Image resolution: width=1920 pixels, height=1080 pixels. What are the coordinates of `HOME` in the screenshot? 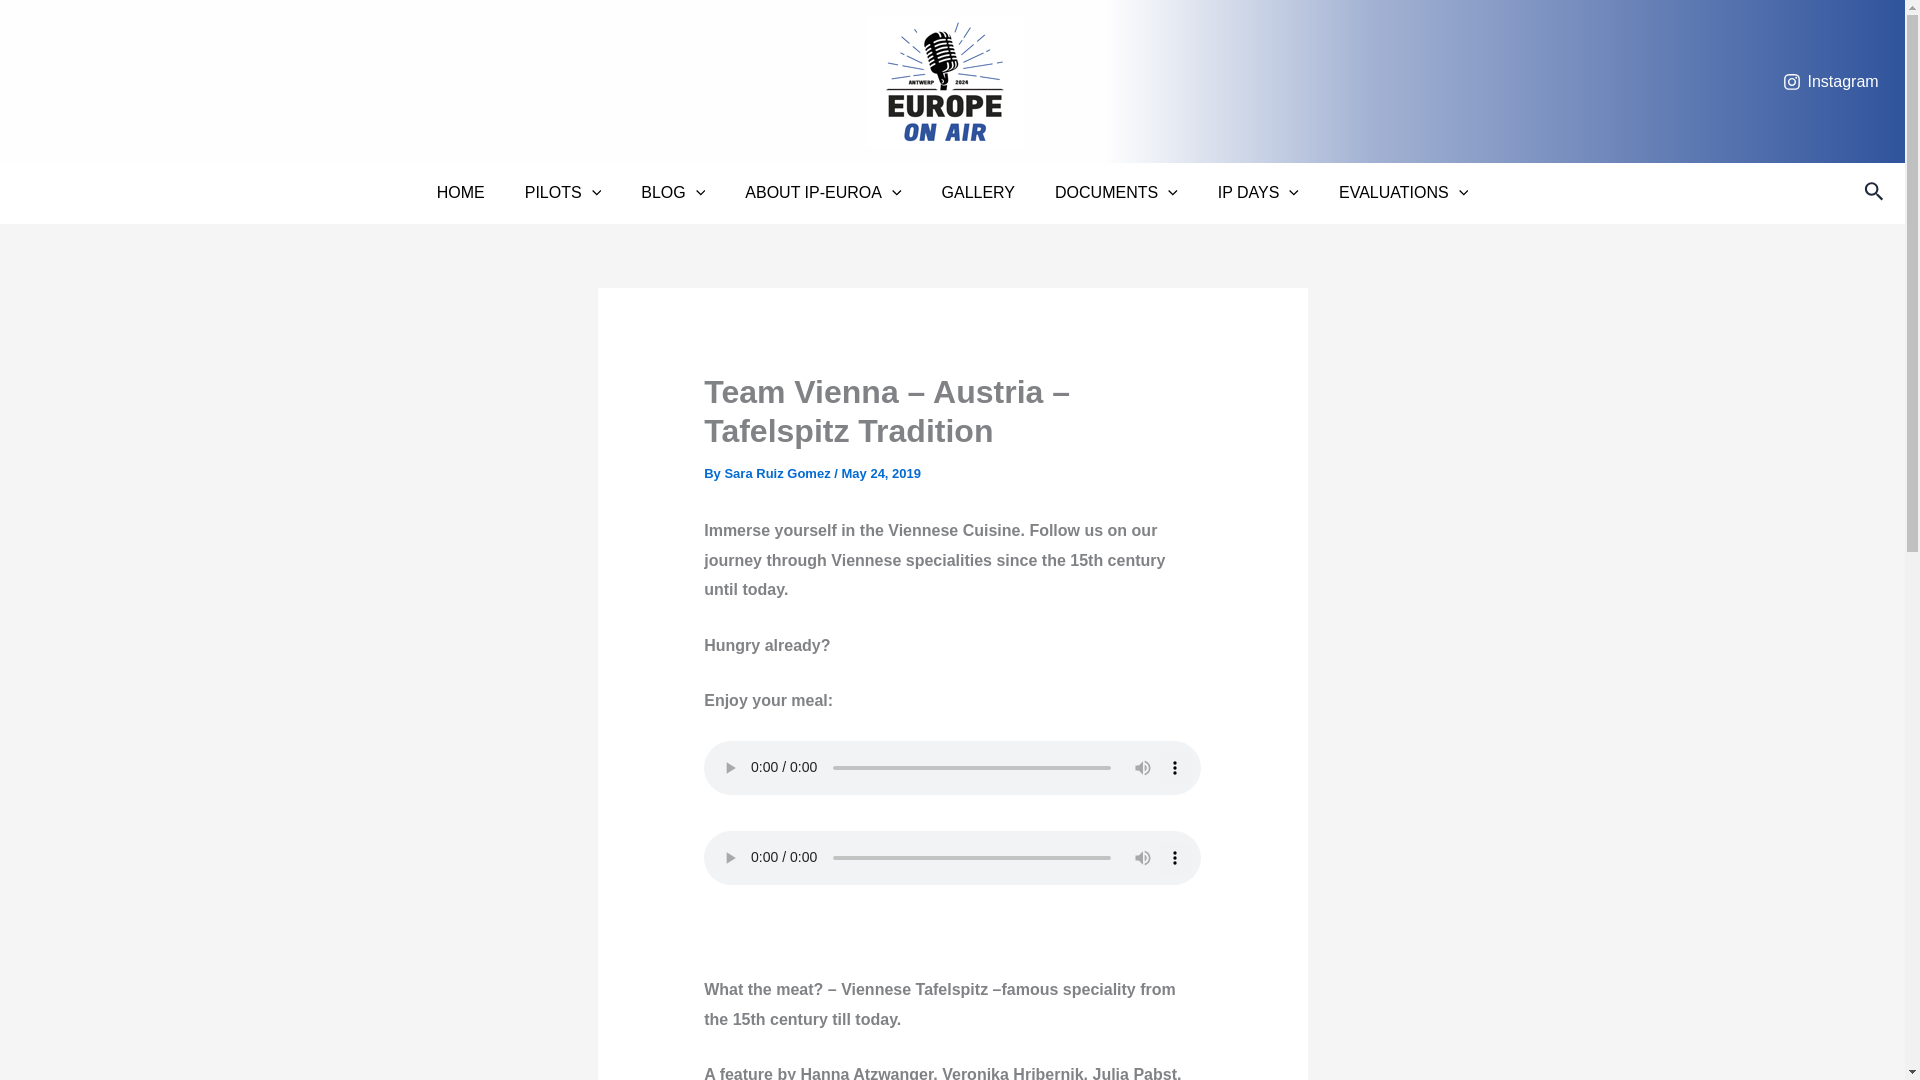 It's located at (460, 192).